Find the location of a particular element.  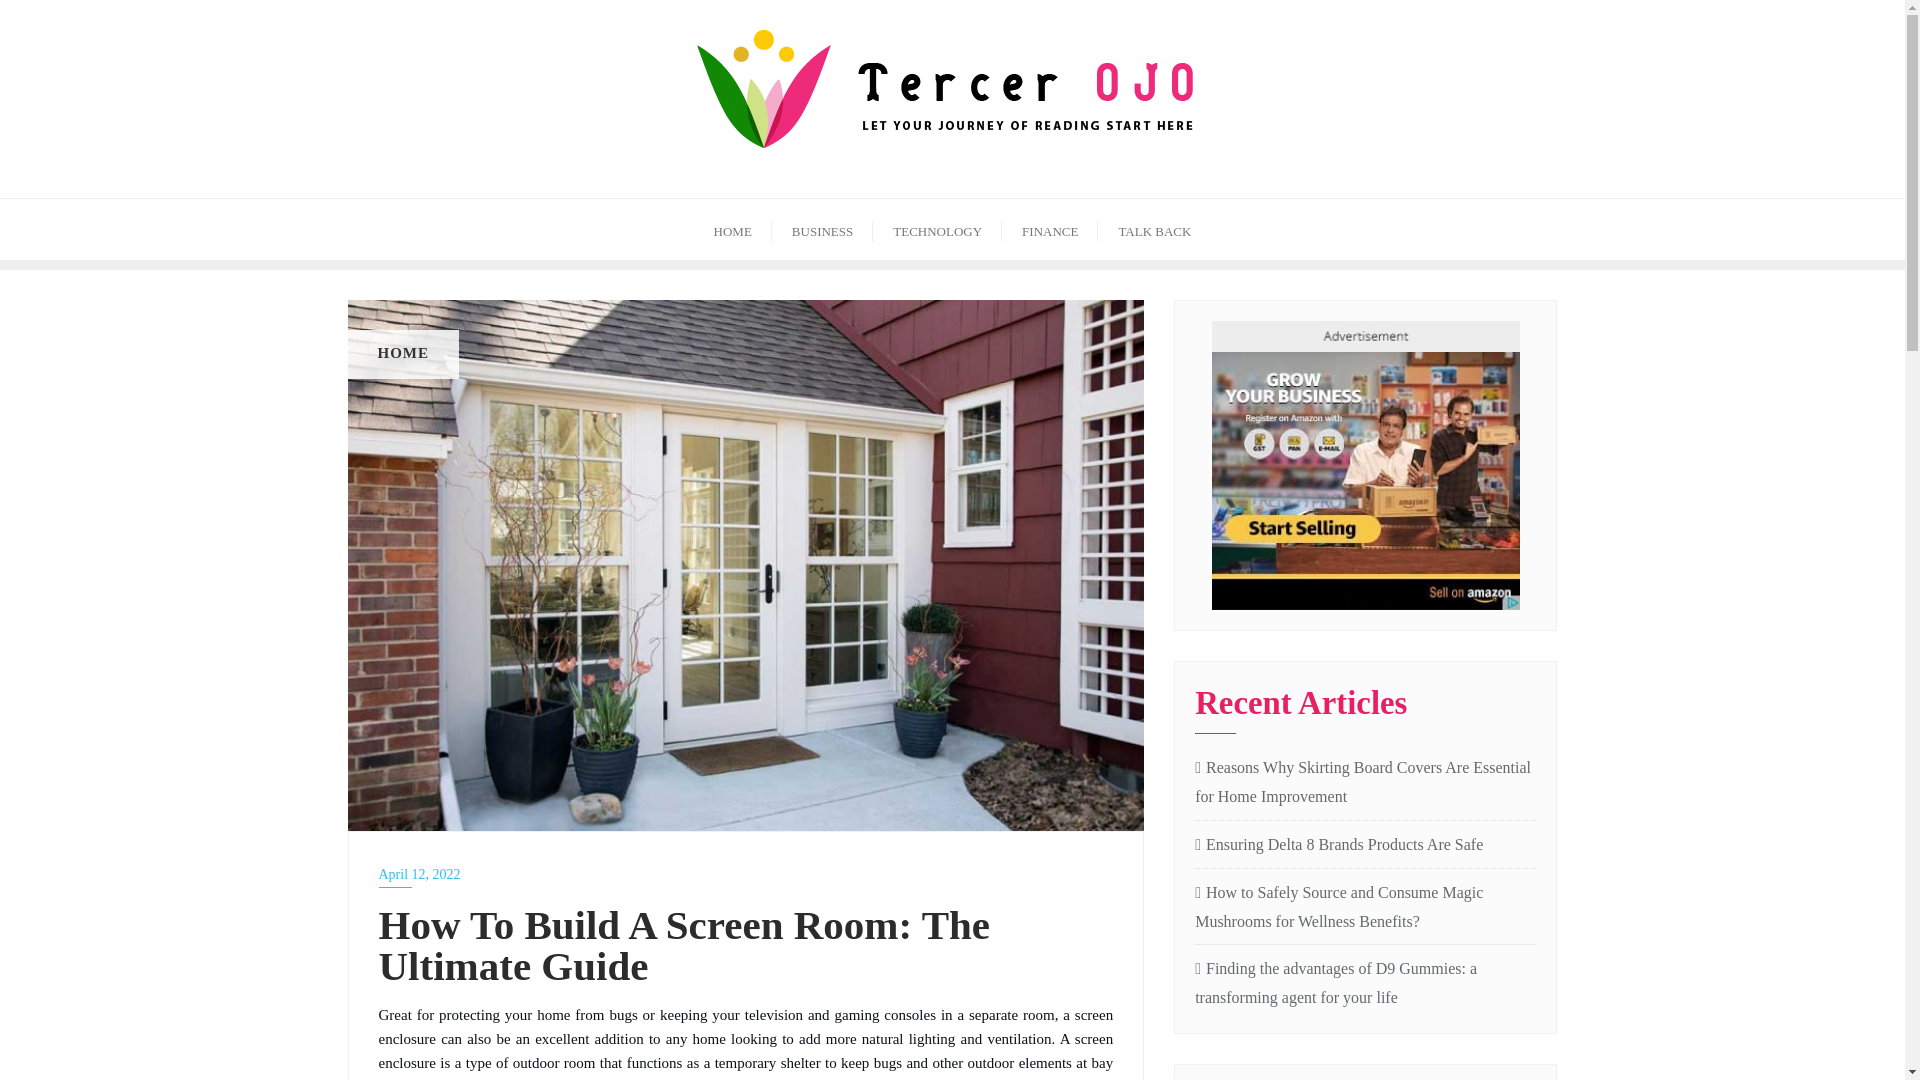

BUSINESS is located at coordinates (822, 229).